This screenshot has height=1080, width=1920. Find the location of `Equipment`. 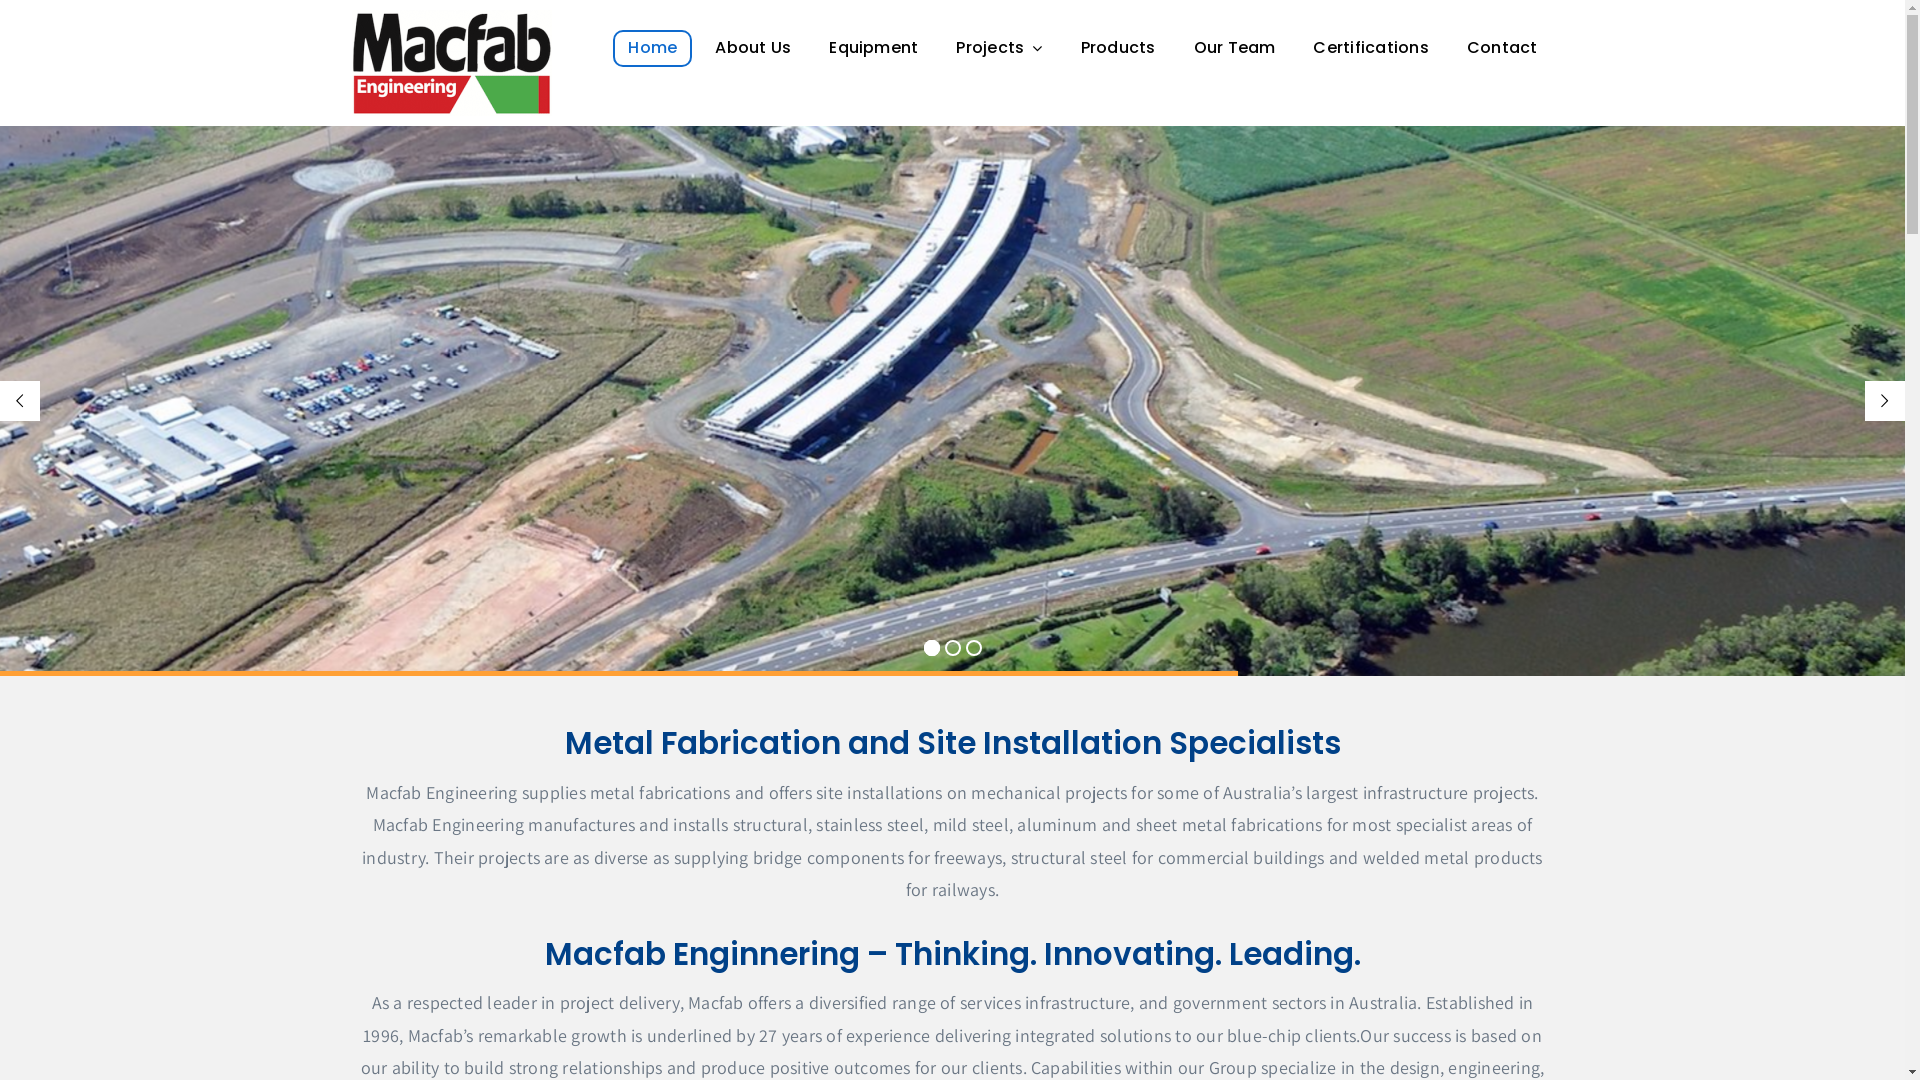

Equipment is located at coordinates (874, 48).